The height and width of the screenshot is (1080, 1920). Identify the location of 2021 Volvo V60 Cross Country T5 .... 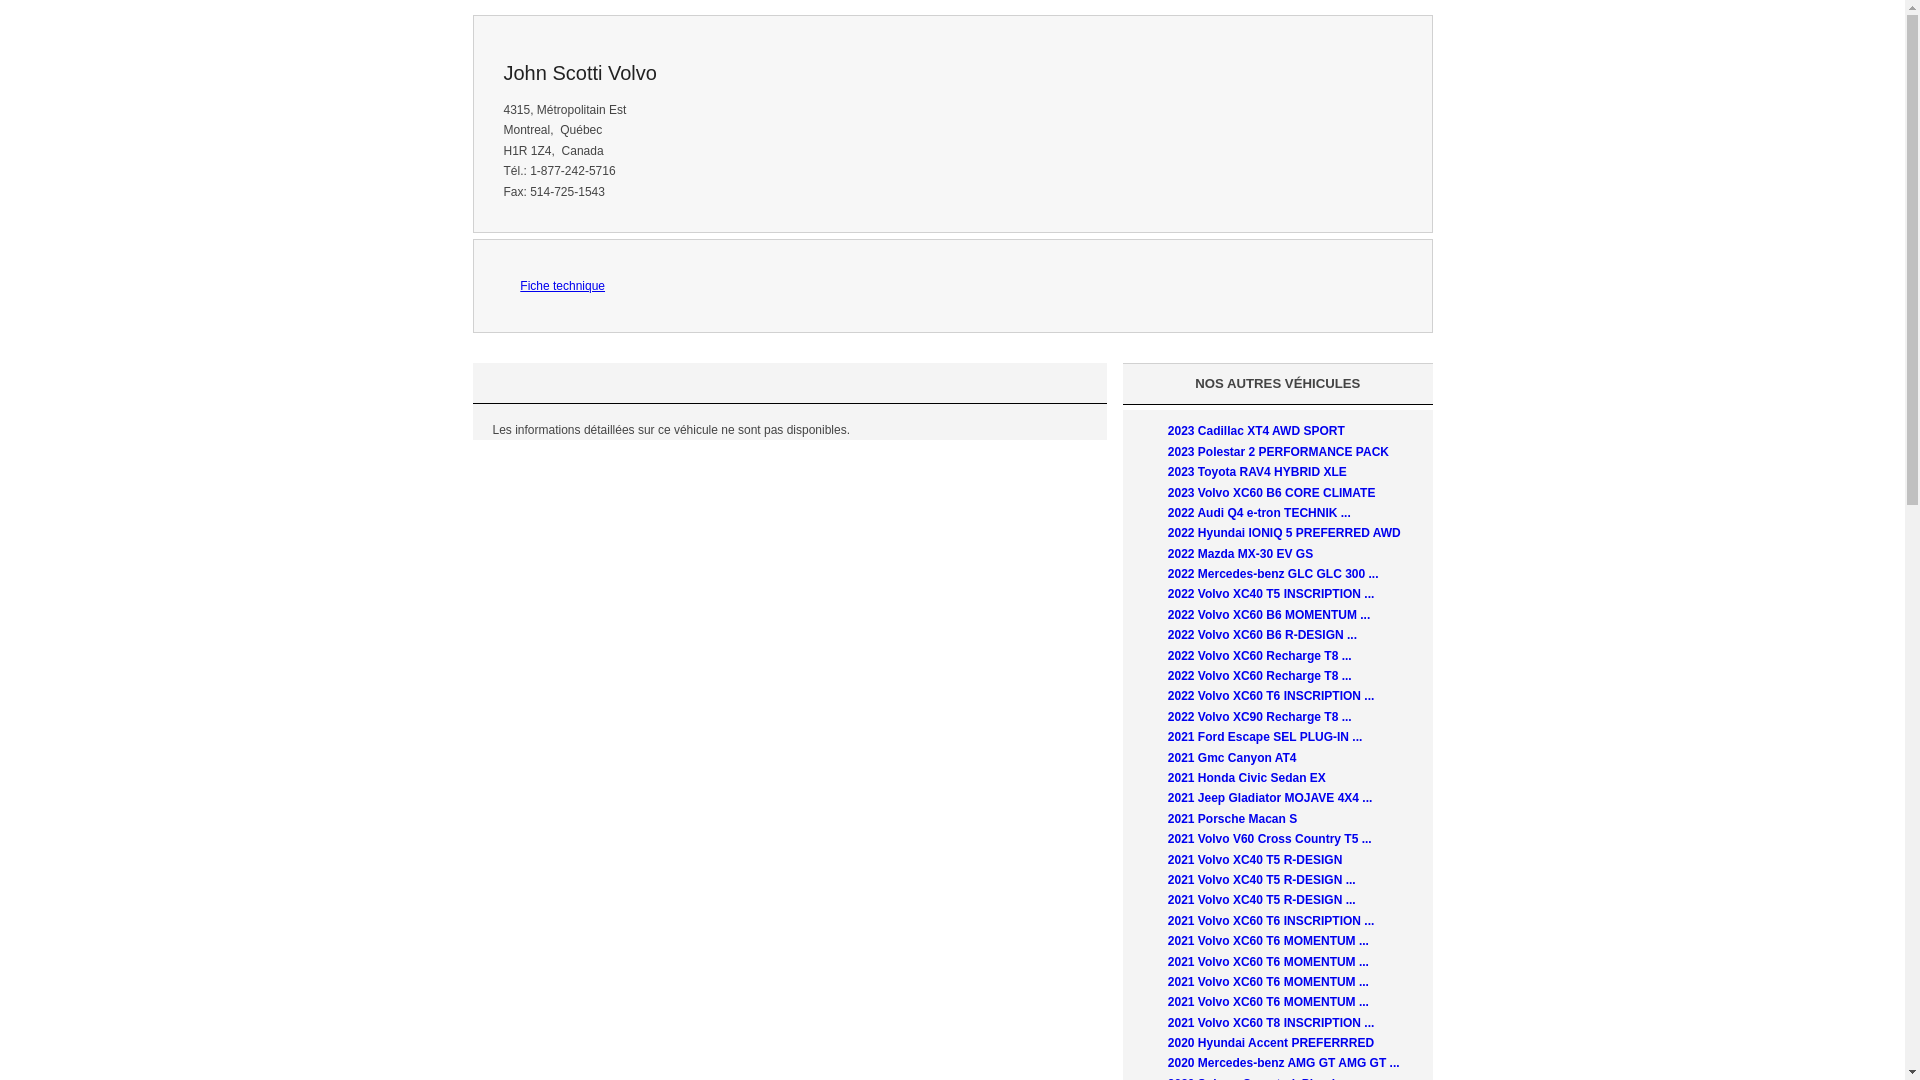
(1270, 839).